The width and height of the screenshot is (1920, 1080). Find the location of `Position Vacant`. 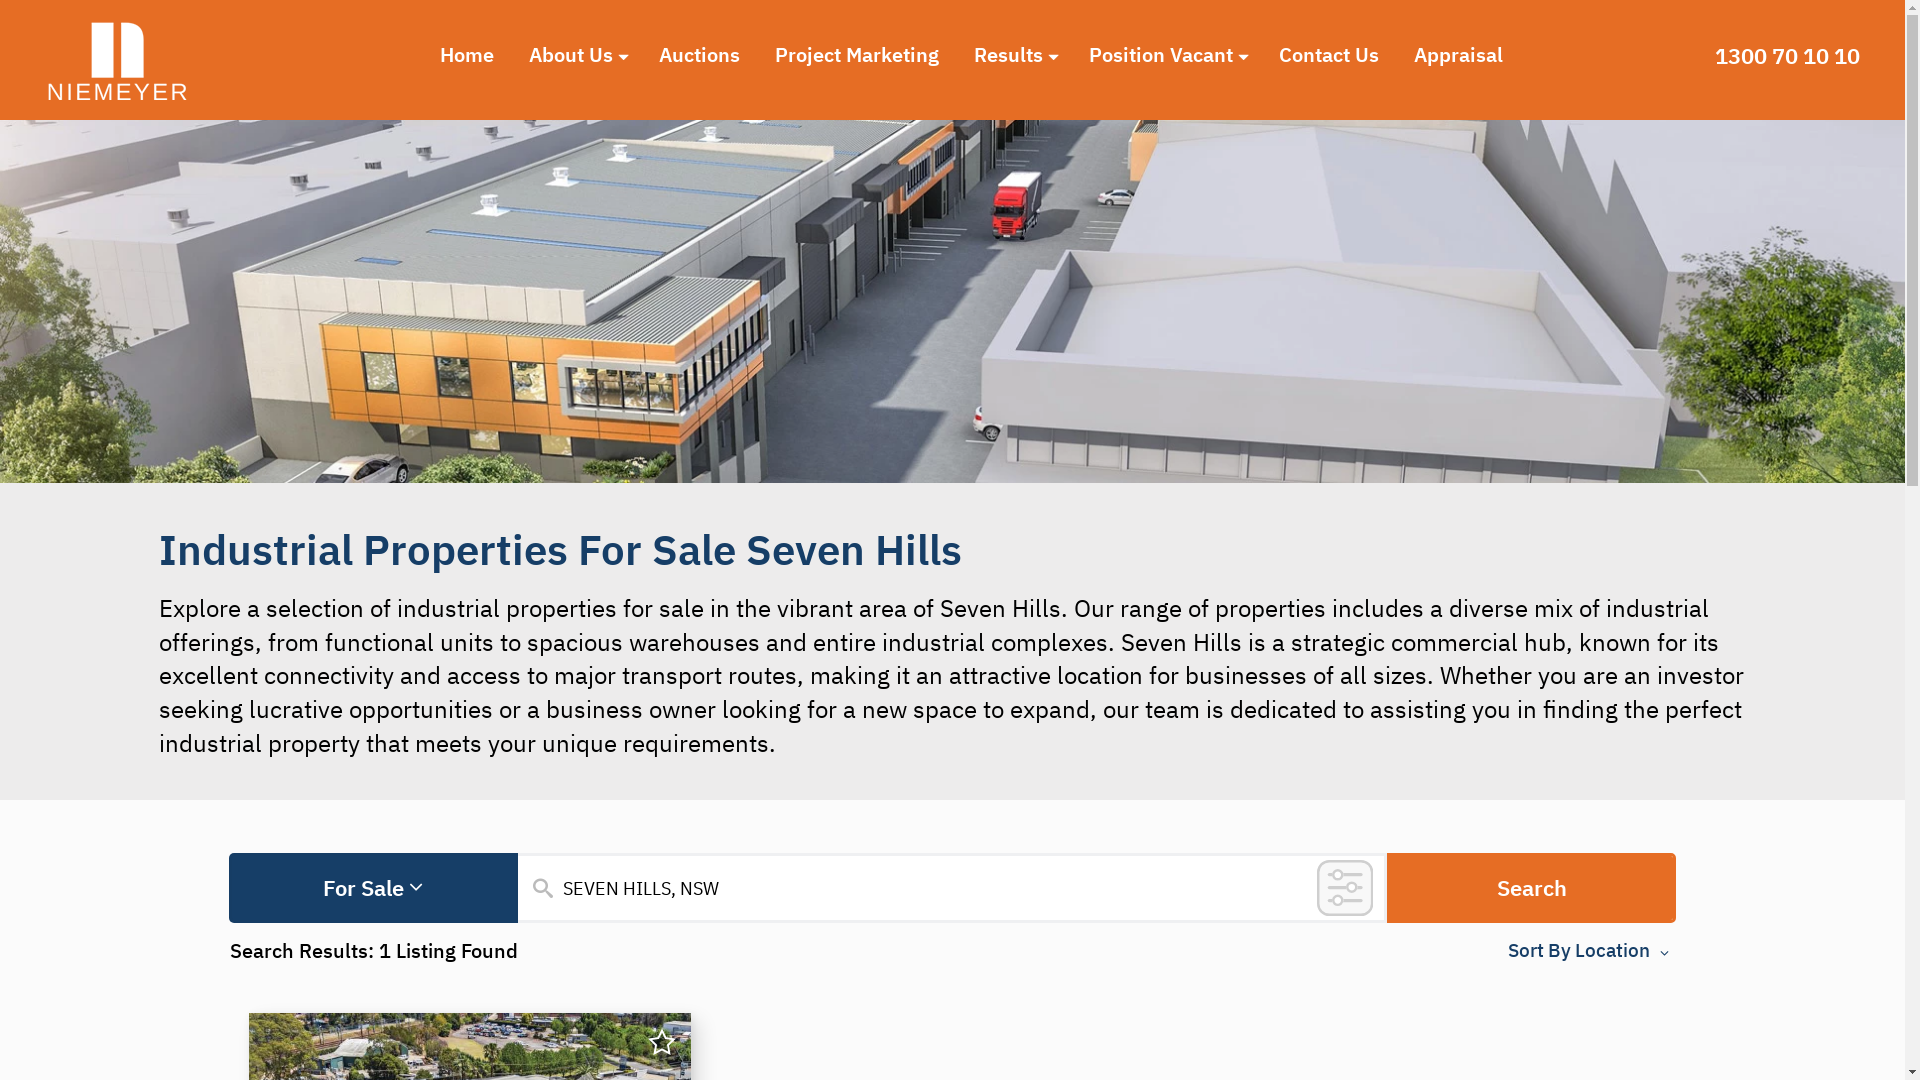

Position Vacant is located at coordinates (1169, 55).